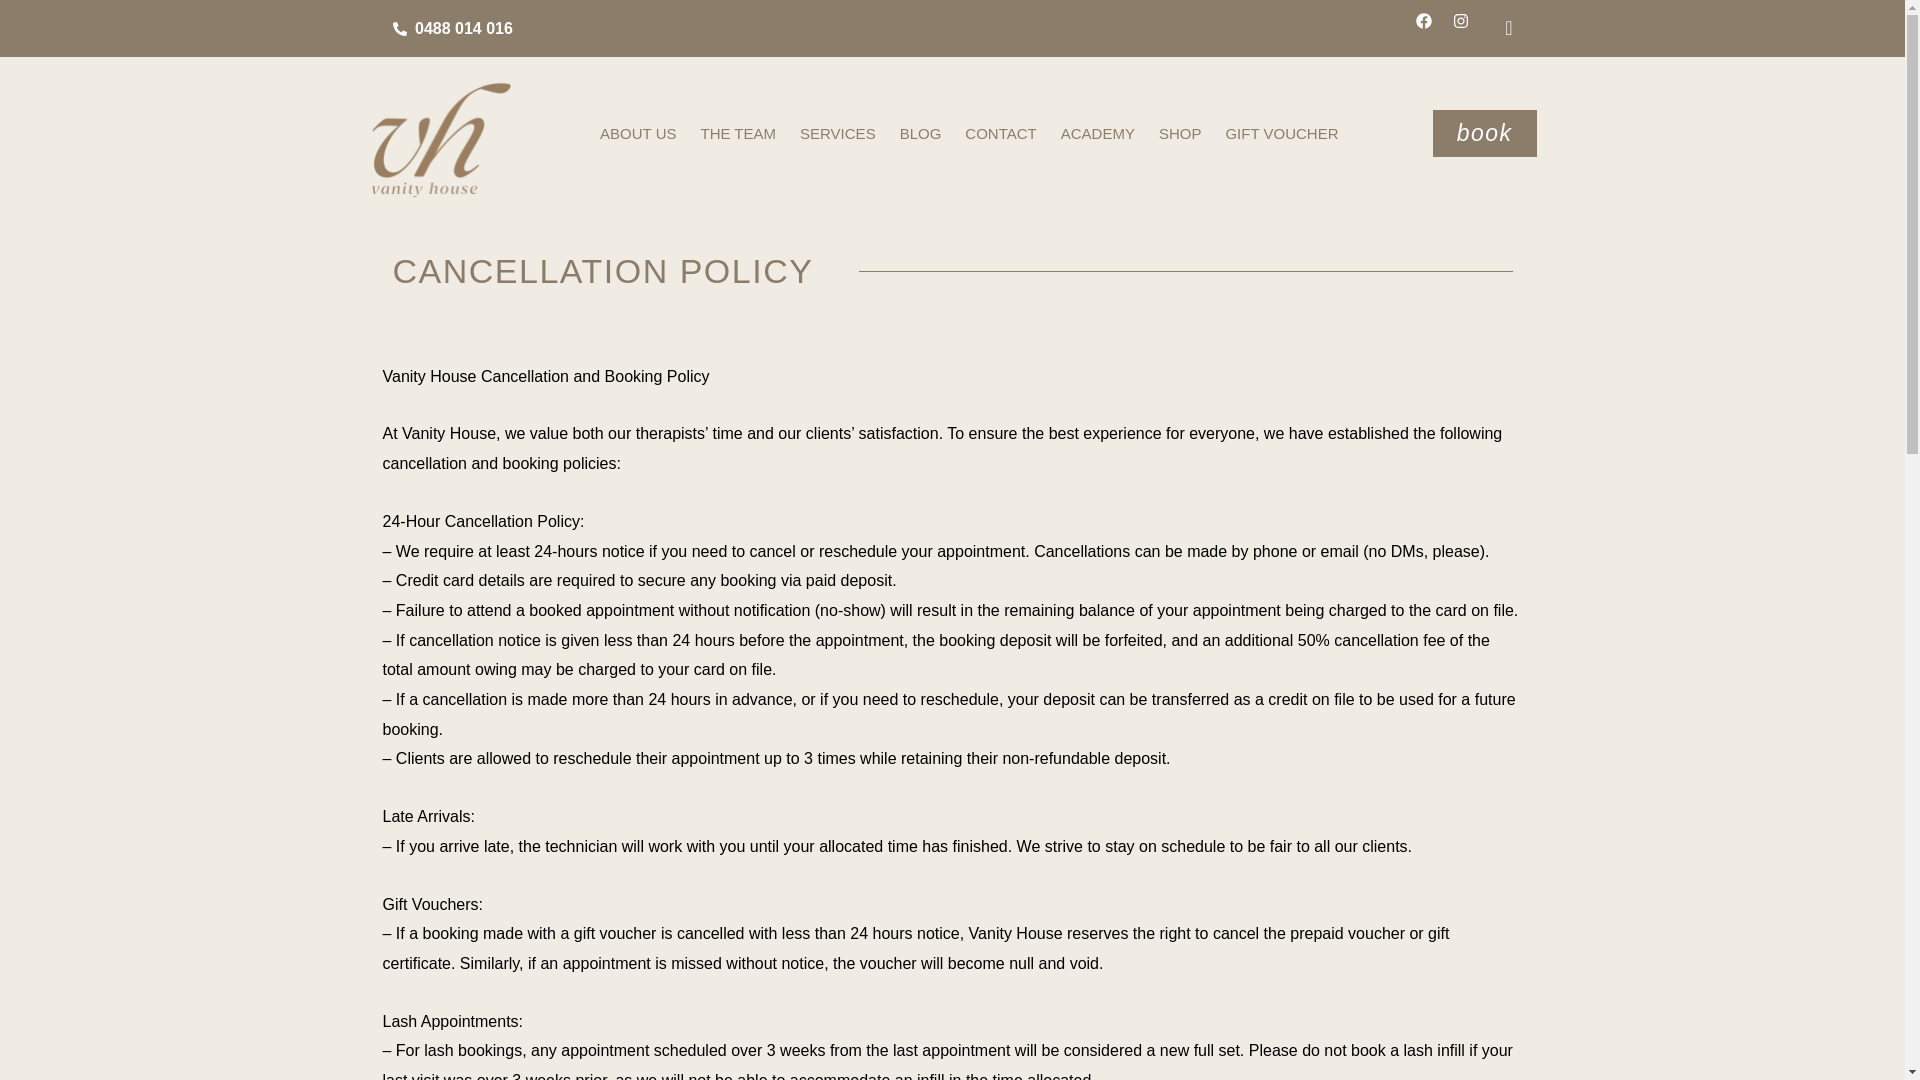 This screenshot has height=1080, width=1920. I want to click on book, so click(1484, 133).